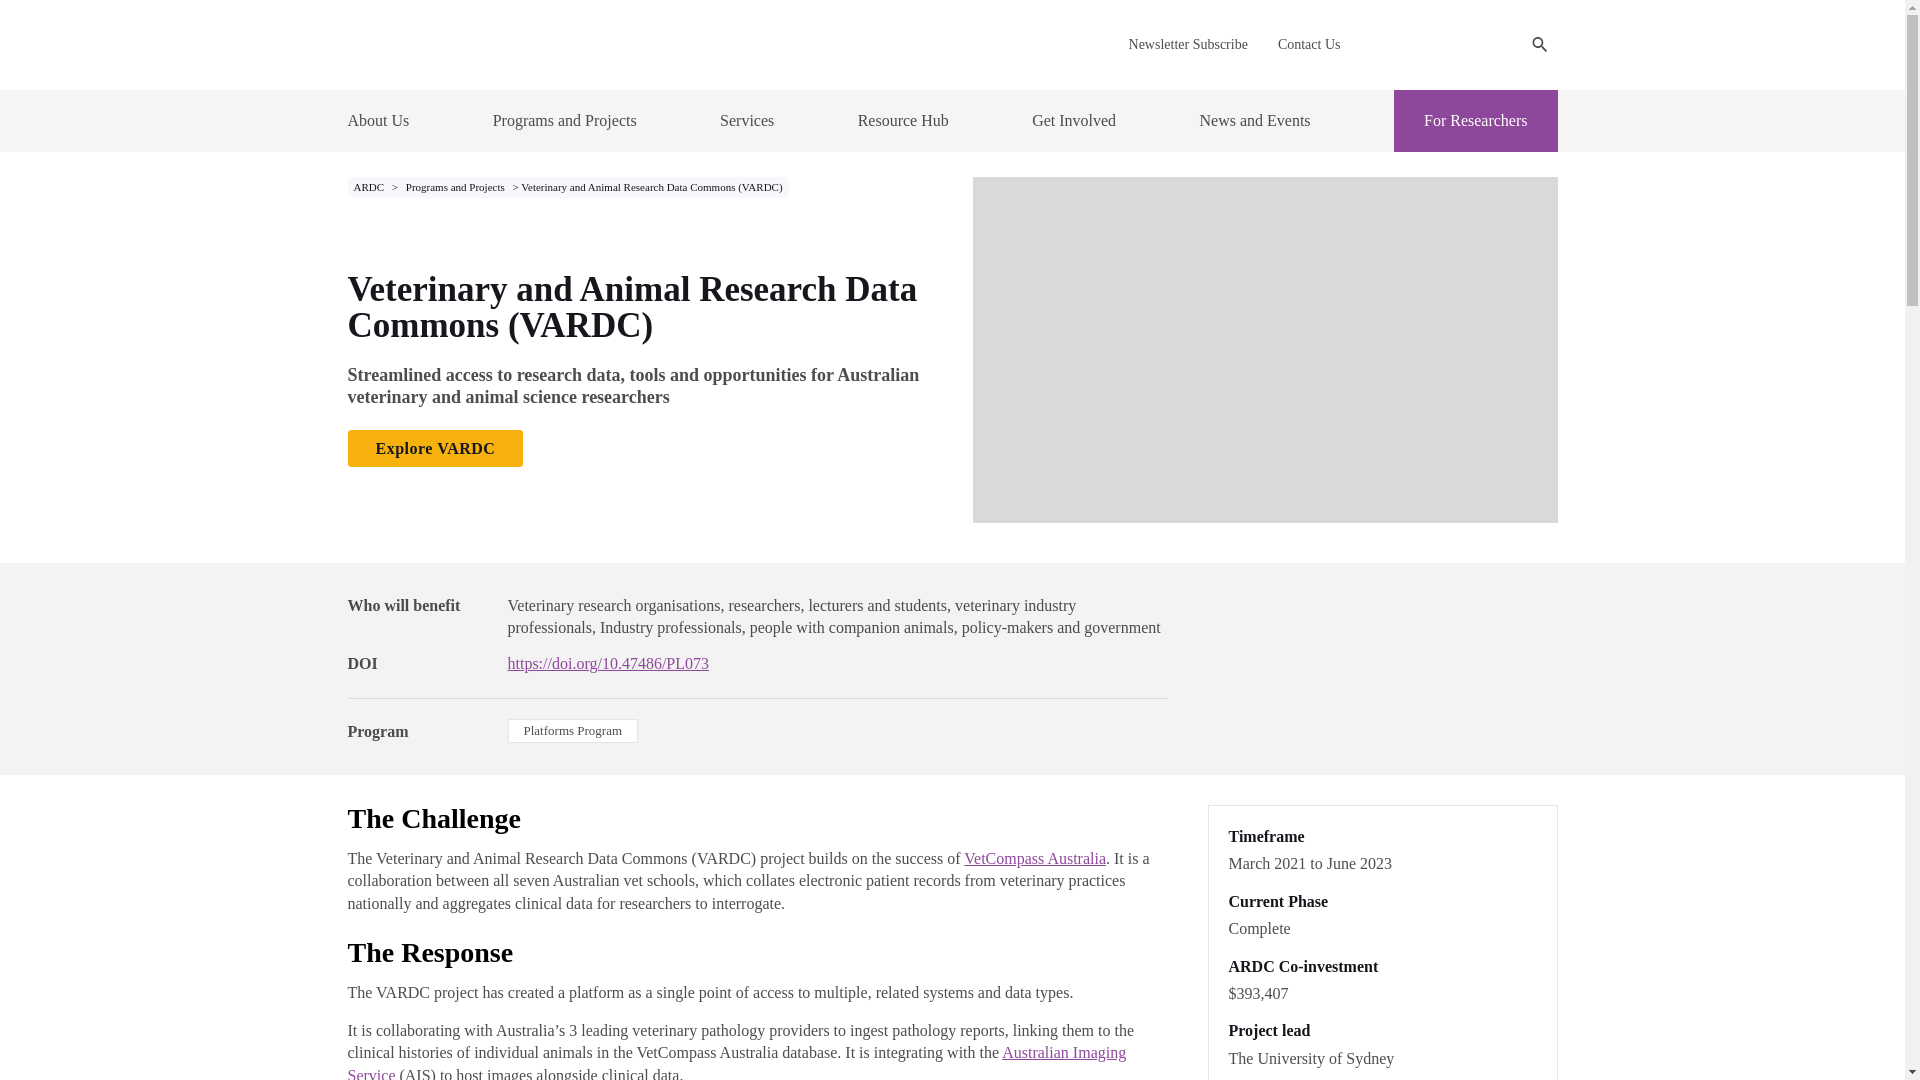 This screenshot has height=1080, width=1920. Describe the element at coordinates (456, 187) in the screenshot. I see `Go to Programs and Projects.` at that location.